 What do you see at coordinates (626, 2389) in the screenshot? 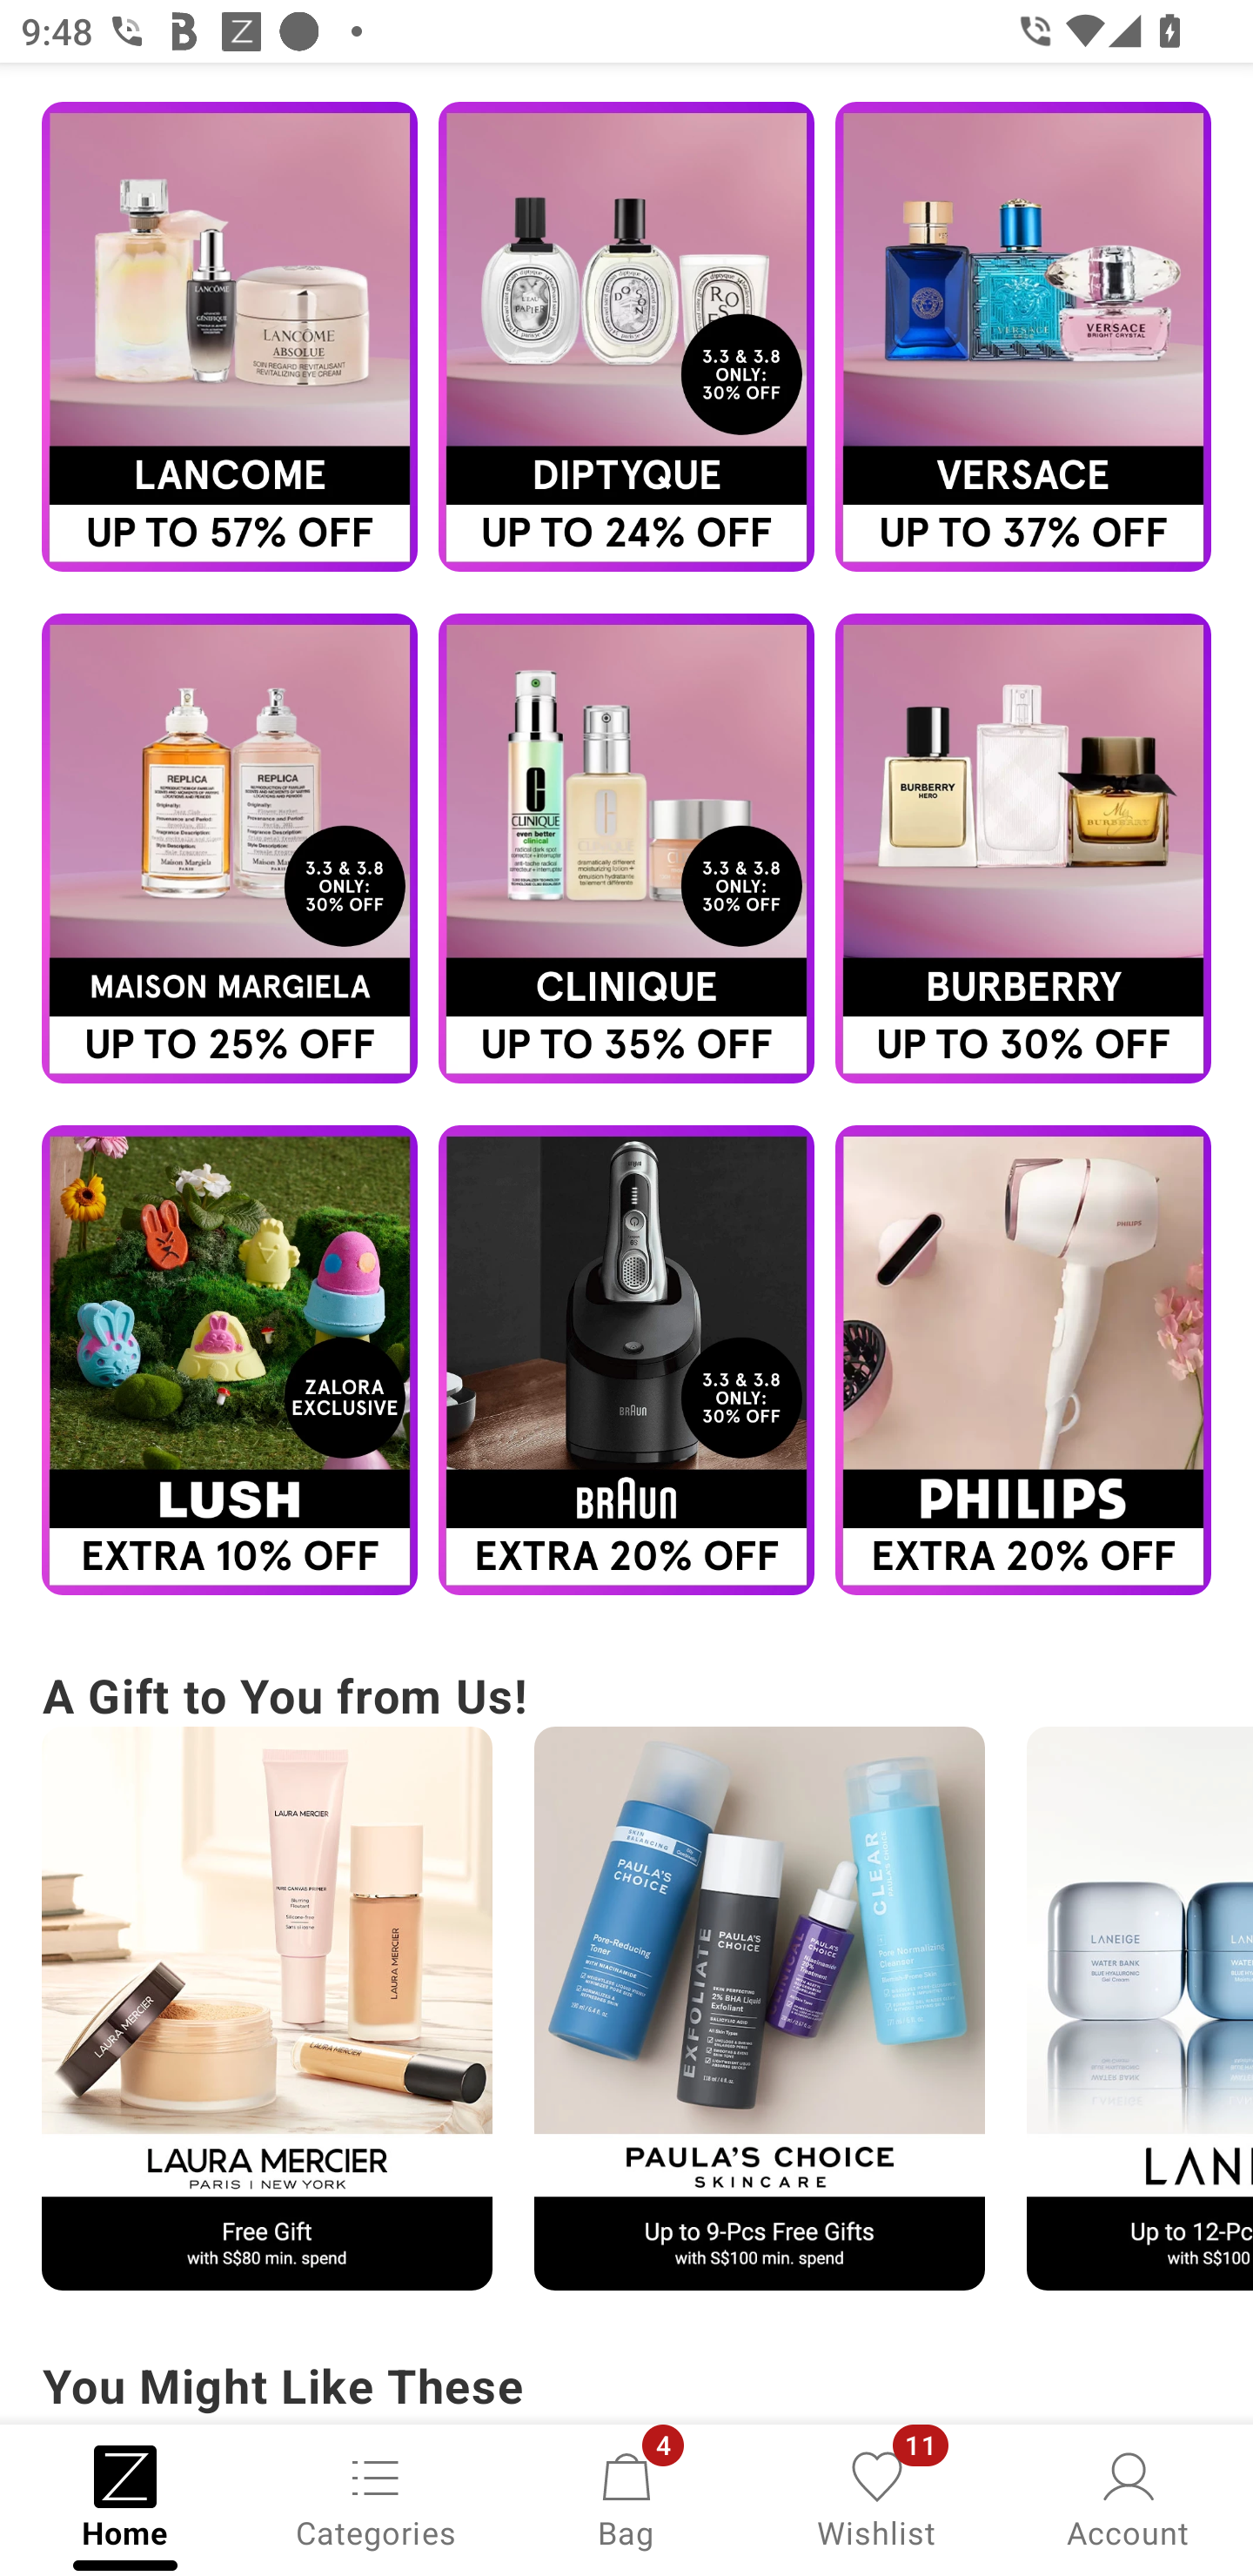
I see `You Might Like These` at bounding box center [626, 2389].